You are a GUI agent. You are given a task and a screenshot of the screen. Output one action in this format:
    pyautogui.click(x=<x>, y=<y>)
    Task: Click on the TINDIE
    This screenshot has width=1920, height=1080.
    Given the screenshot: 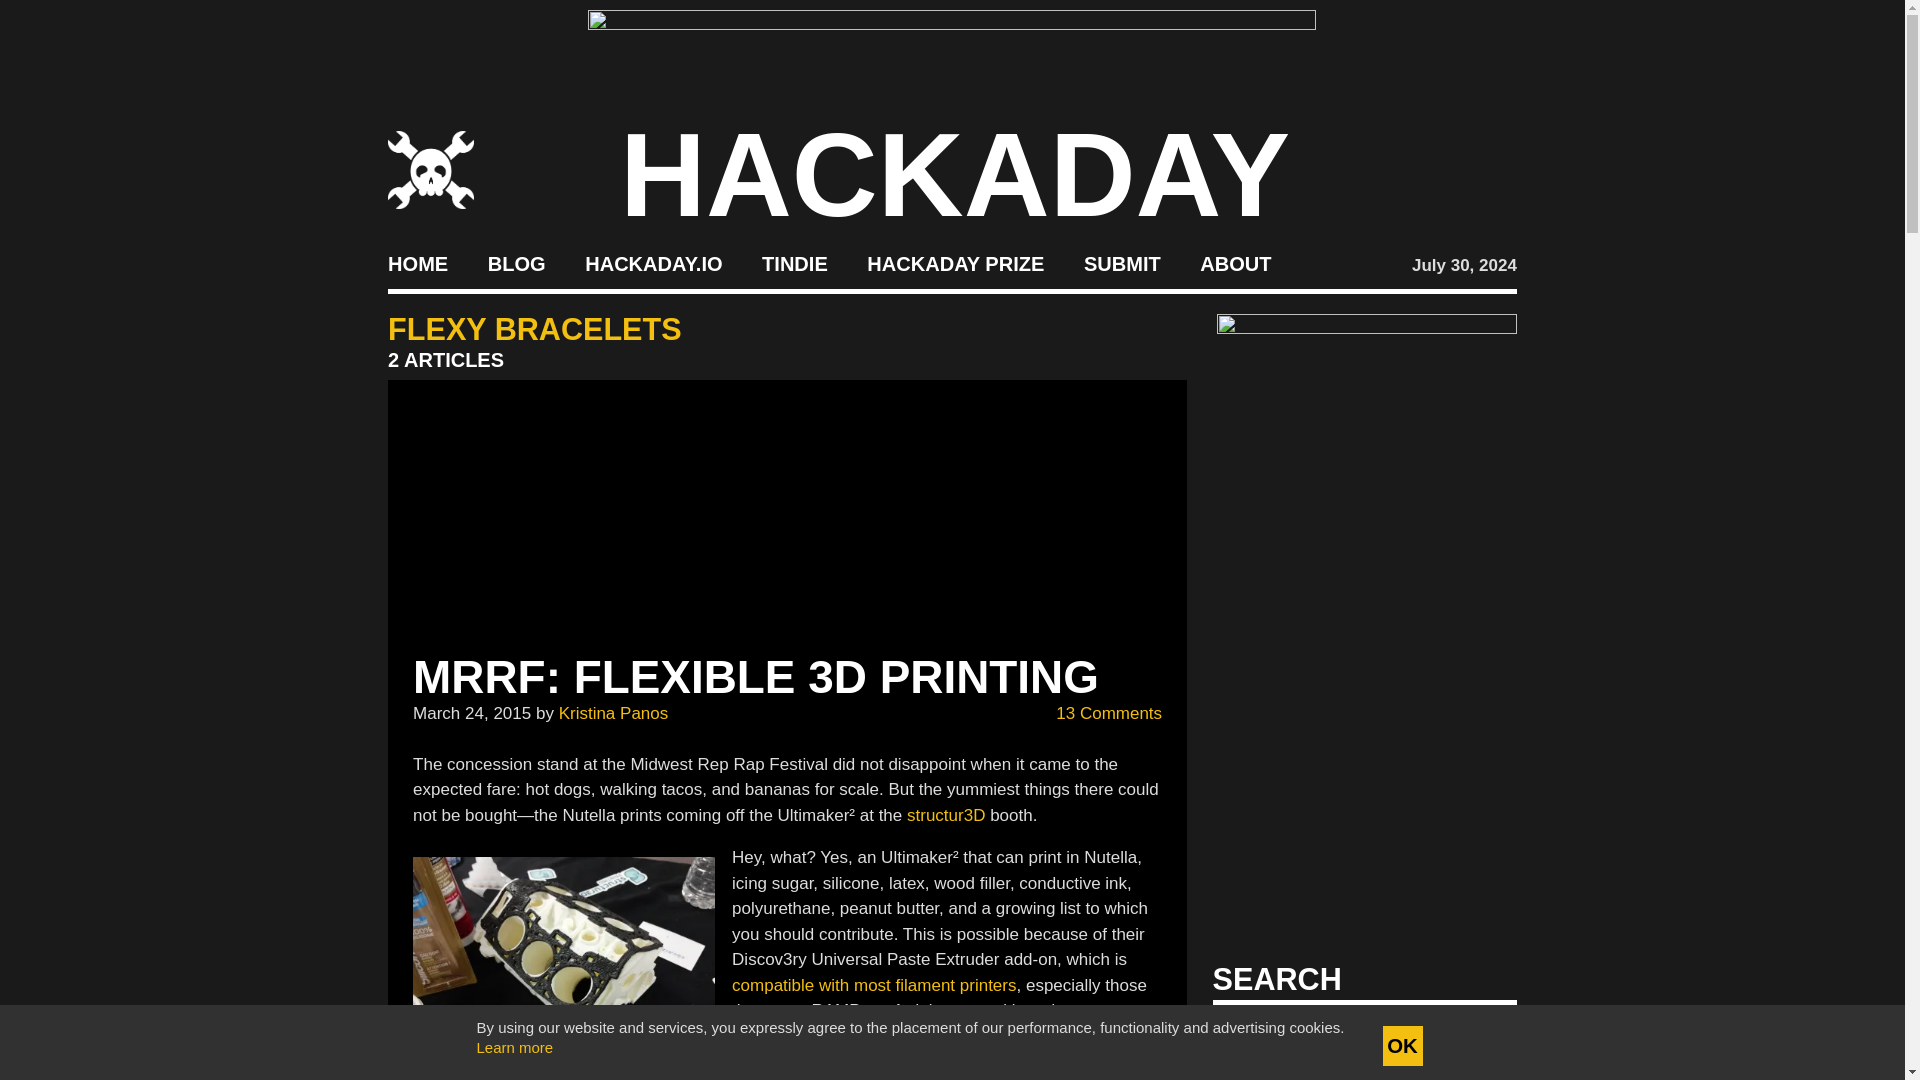 What is the action you would take?
    pyautogui.click(x=794, y=264)
    